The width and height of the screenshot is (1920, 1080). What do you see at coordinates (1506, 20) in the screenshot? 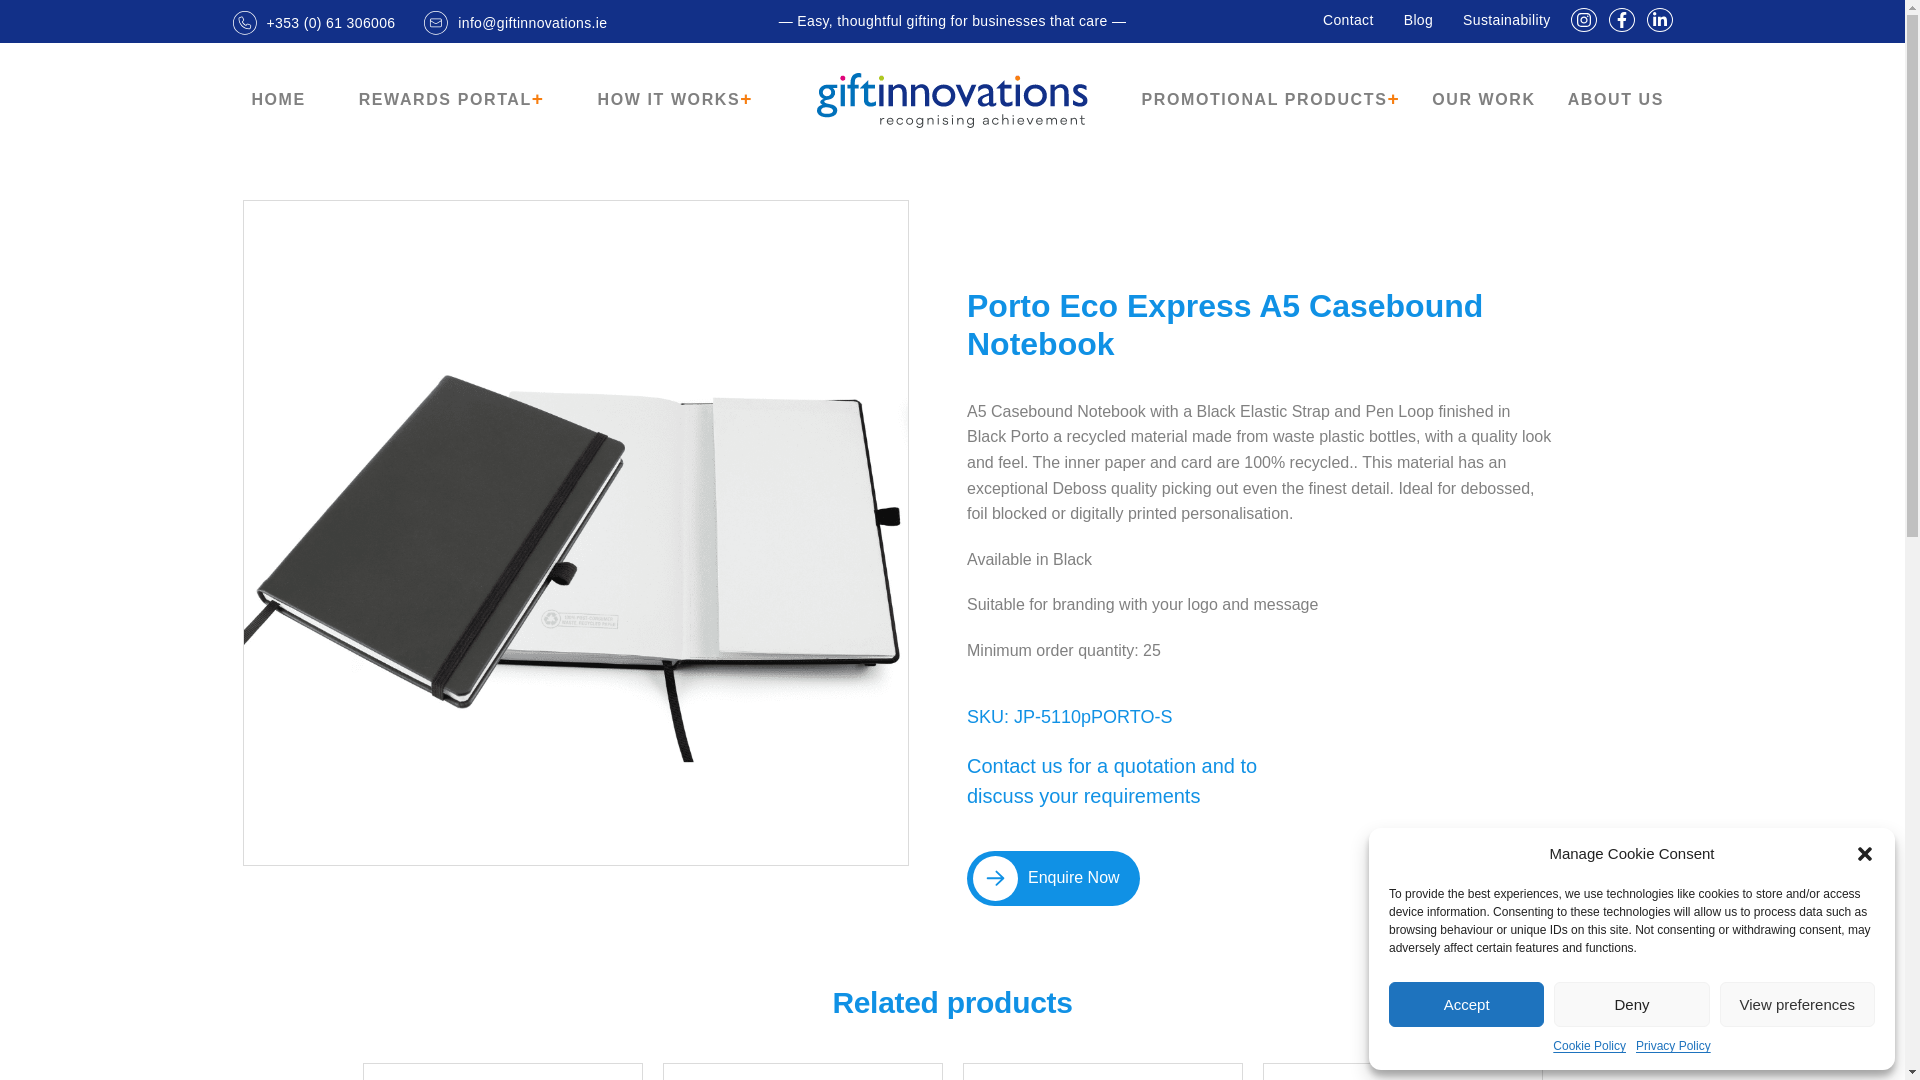
I see `Sustainability` at bounding box center [1506, 20].